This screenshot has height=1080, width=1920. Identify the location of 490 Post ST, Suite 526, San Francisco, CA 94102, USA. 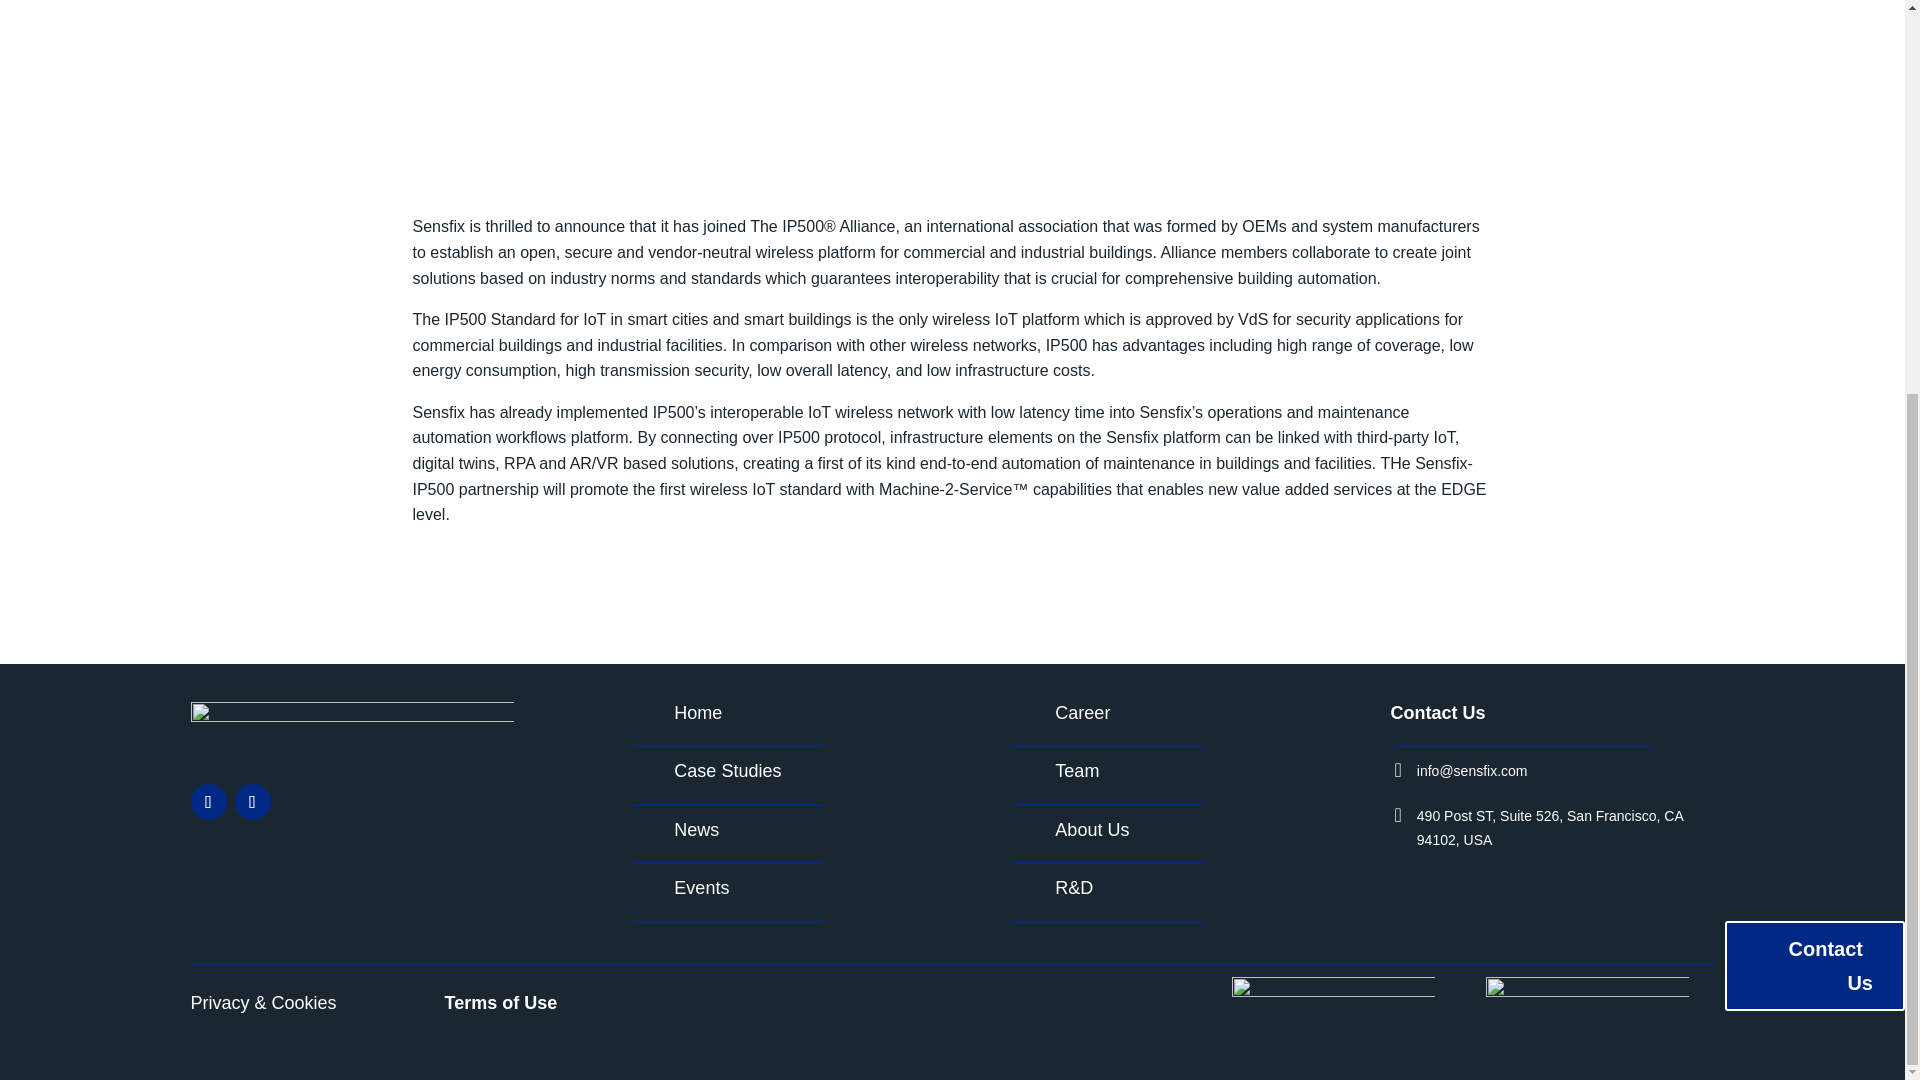
(1550, 827).